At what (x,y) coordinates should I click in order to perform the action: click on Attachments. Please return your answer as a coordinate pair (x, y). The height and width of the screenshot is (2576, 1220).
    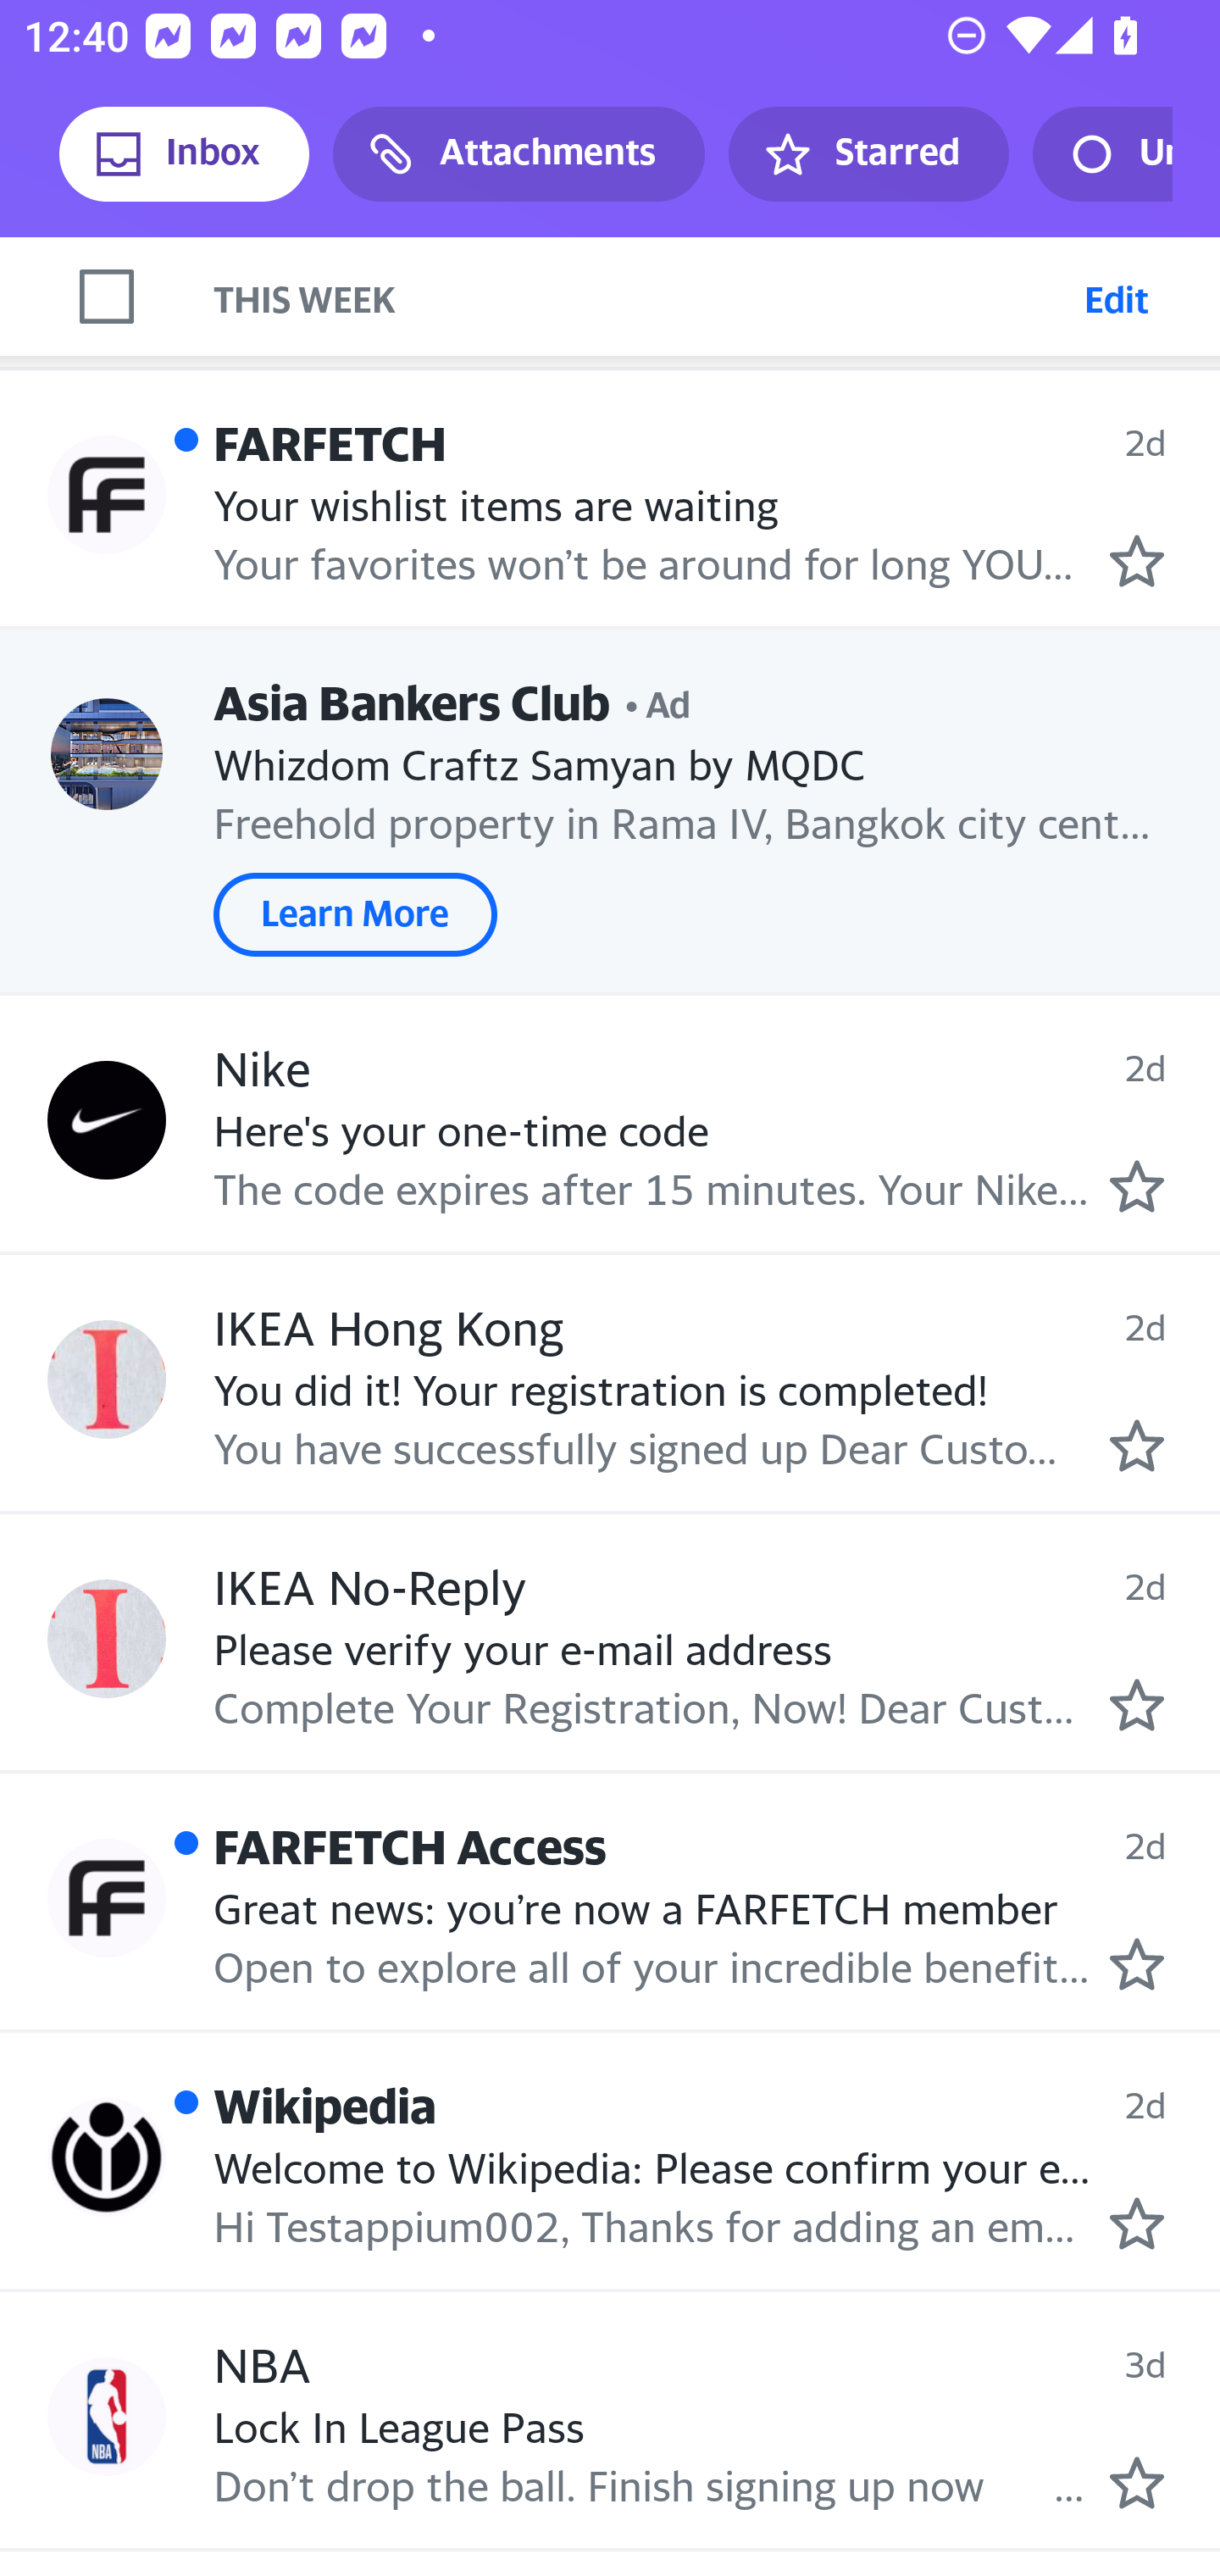
    Looking at the image, I should click on (518, 154).